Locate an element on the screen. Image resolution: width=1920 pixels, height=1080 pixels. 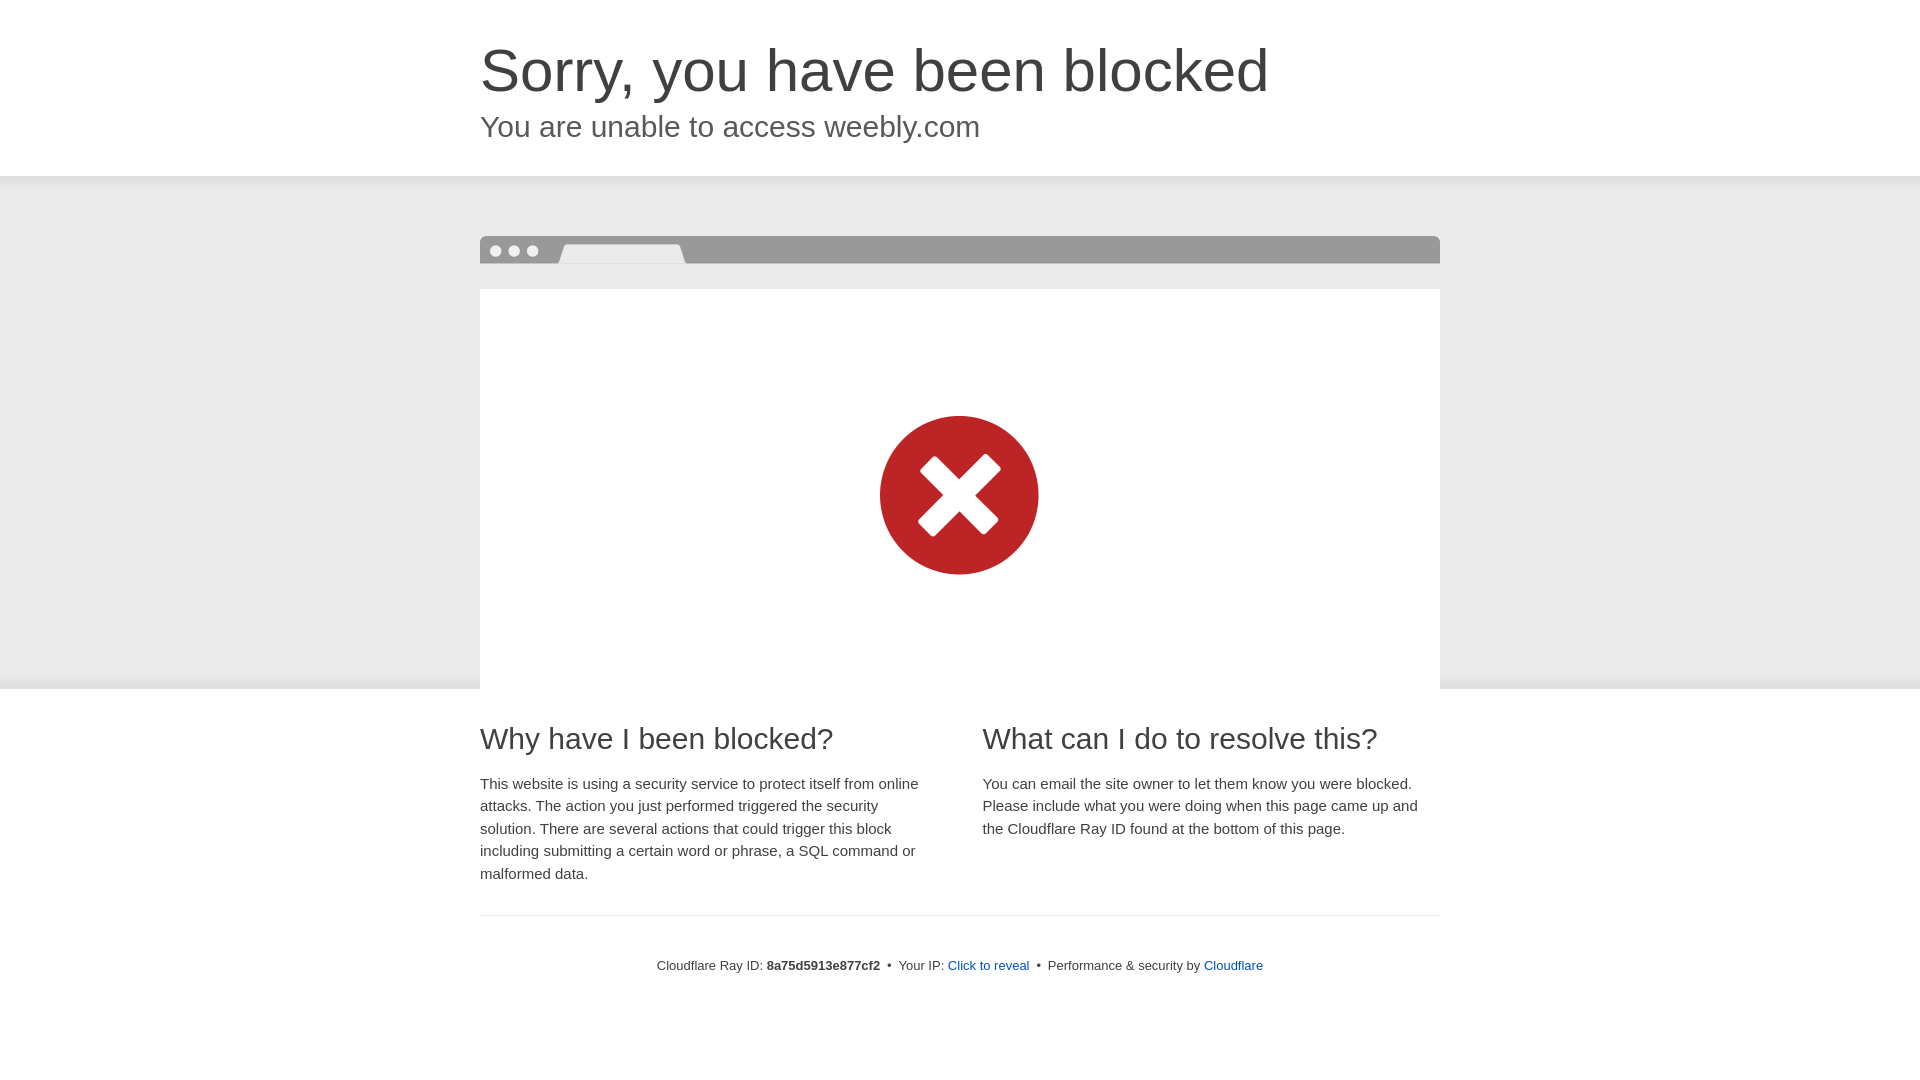
Click to reveal is located at coordinates (988, 966).